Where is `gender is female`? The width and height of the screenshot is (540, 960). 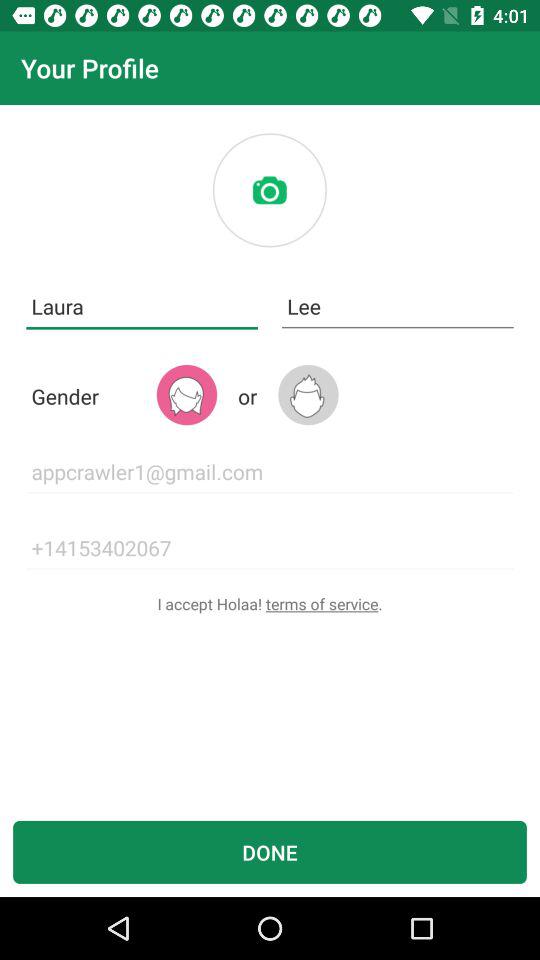 gender is female is located at coordinates (186, 394).